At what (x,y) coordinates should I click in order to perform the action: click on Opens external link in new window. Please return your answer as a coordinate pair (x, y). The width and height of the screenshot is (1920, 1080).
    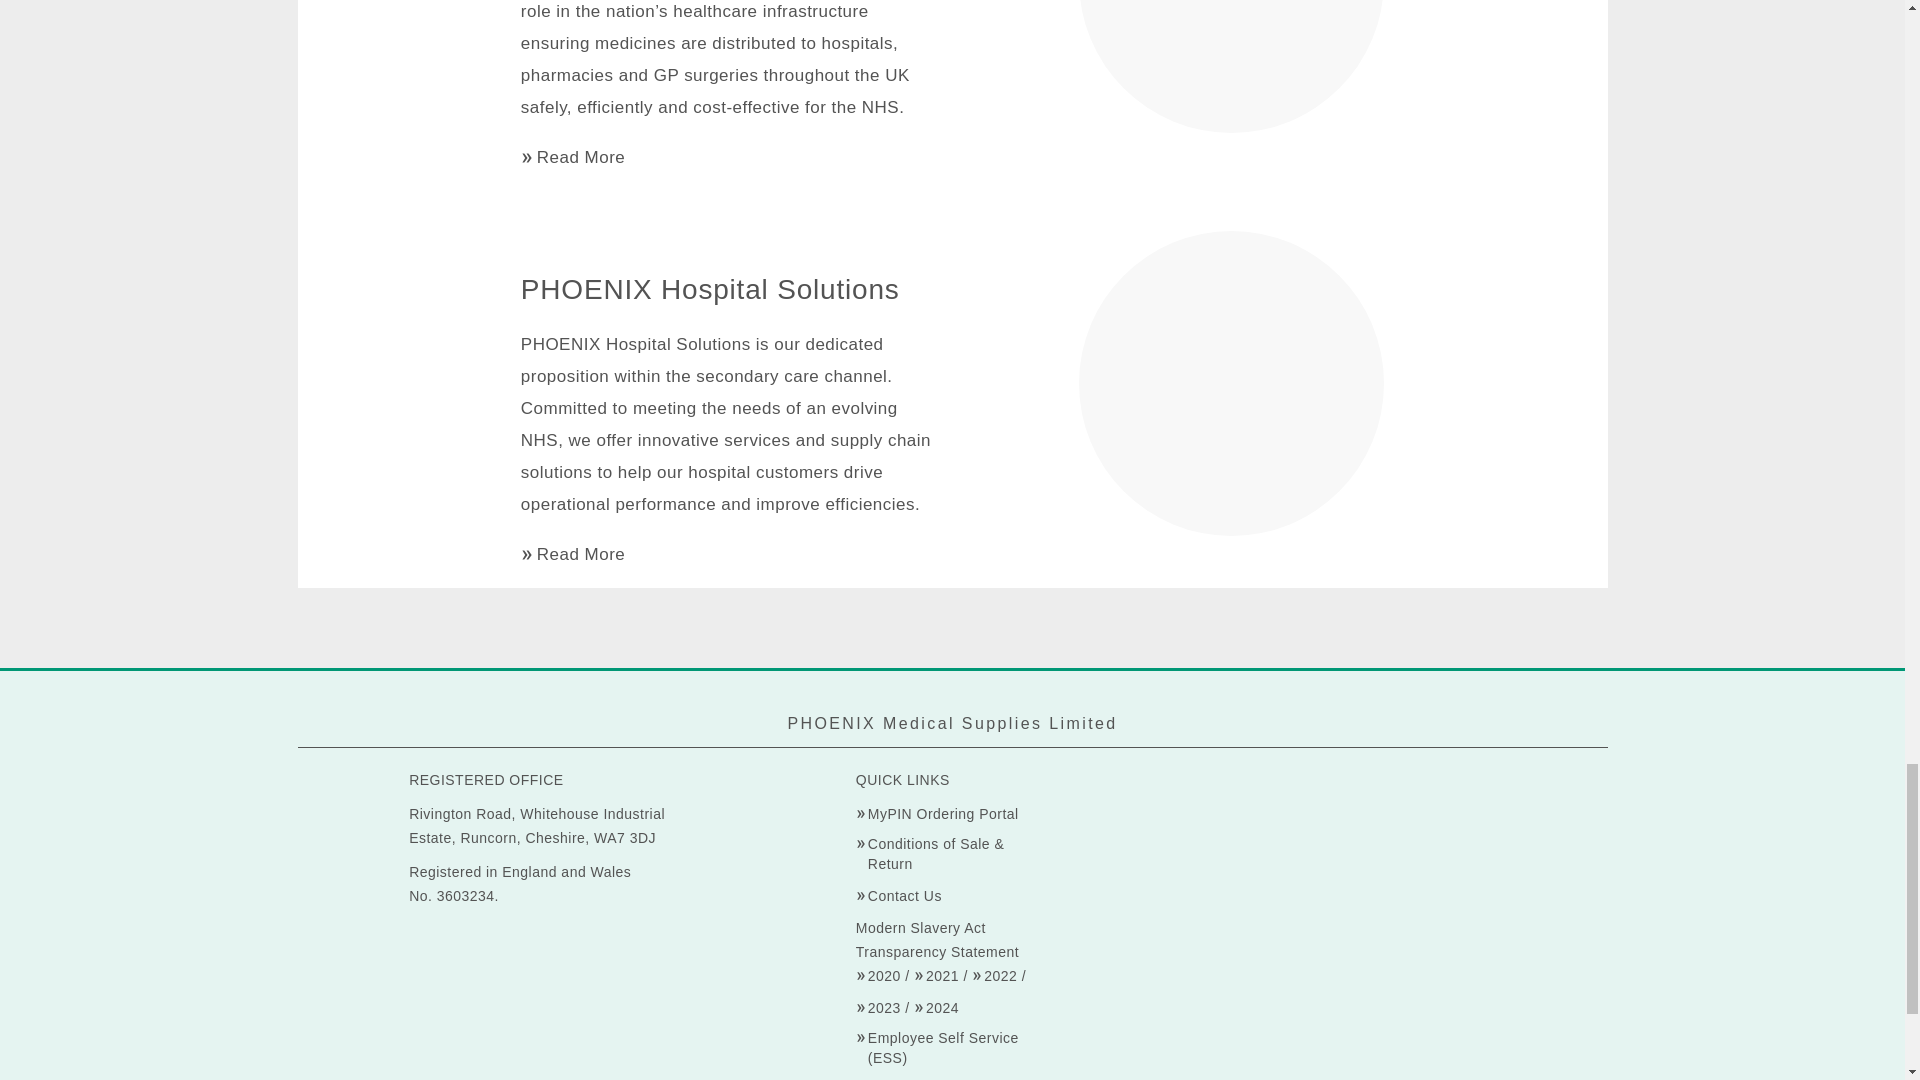
    Looking at the image, I should click on (938, 814).